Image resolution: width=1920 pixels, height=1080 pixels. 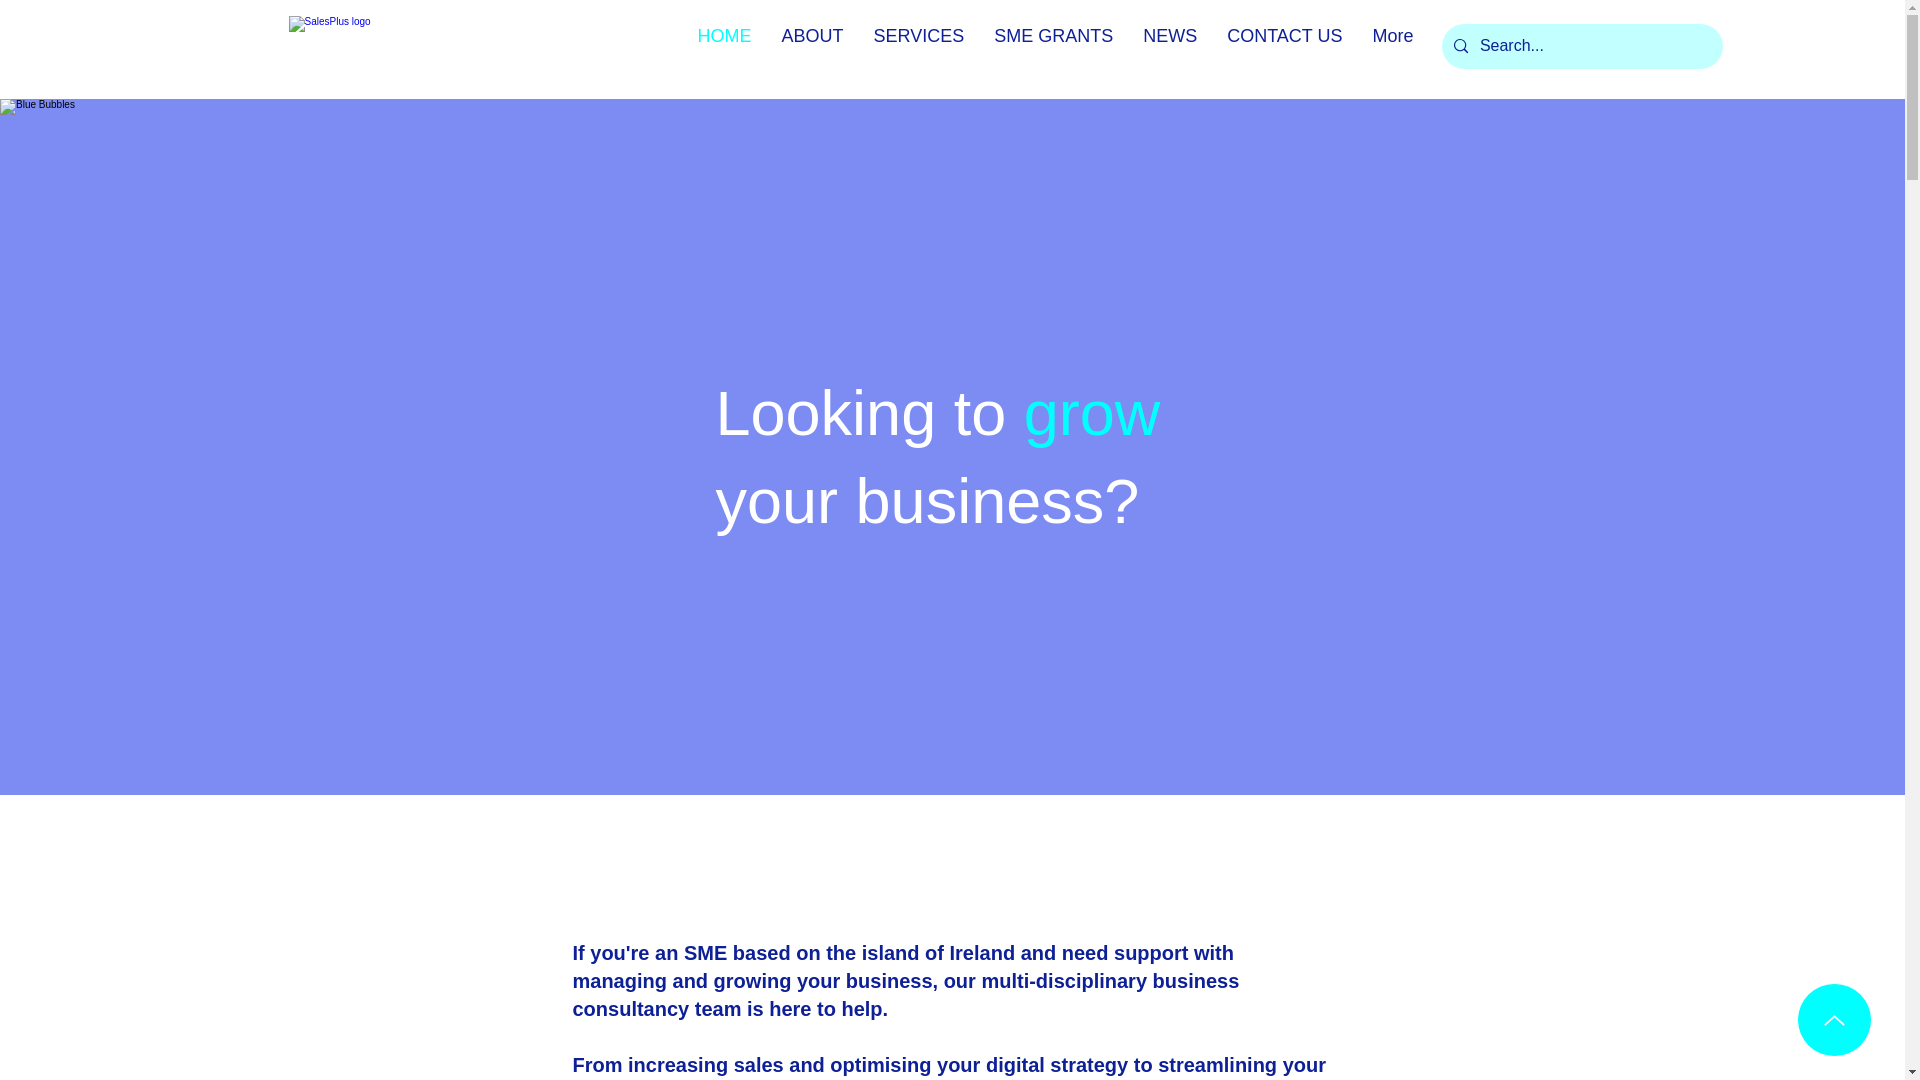 I want to click on NEWS, so click(x=1170, y=48).